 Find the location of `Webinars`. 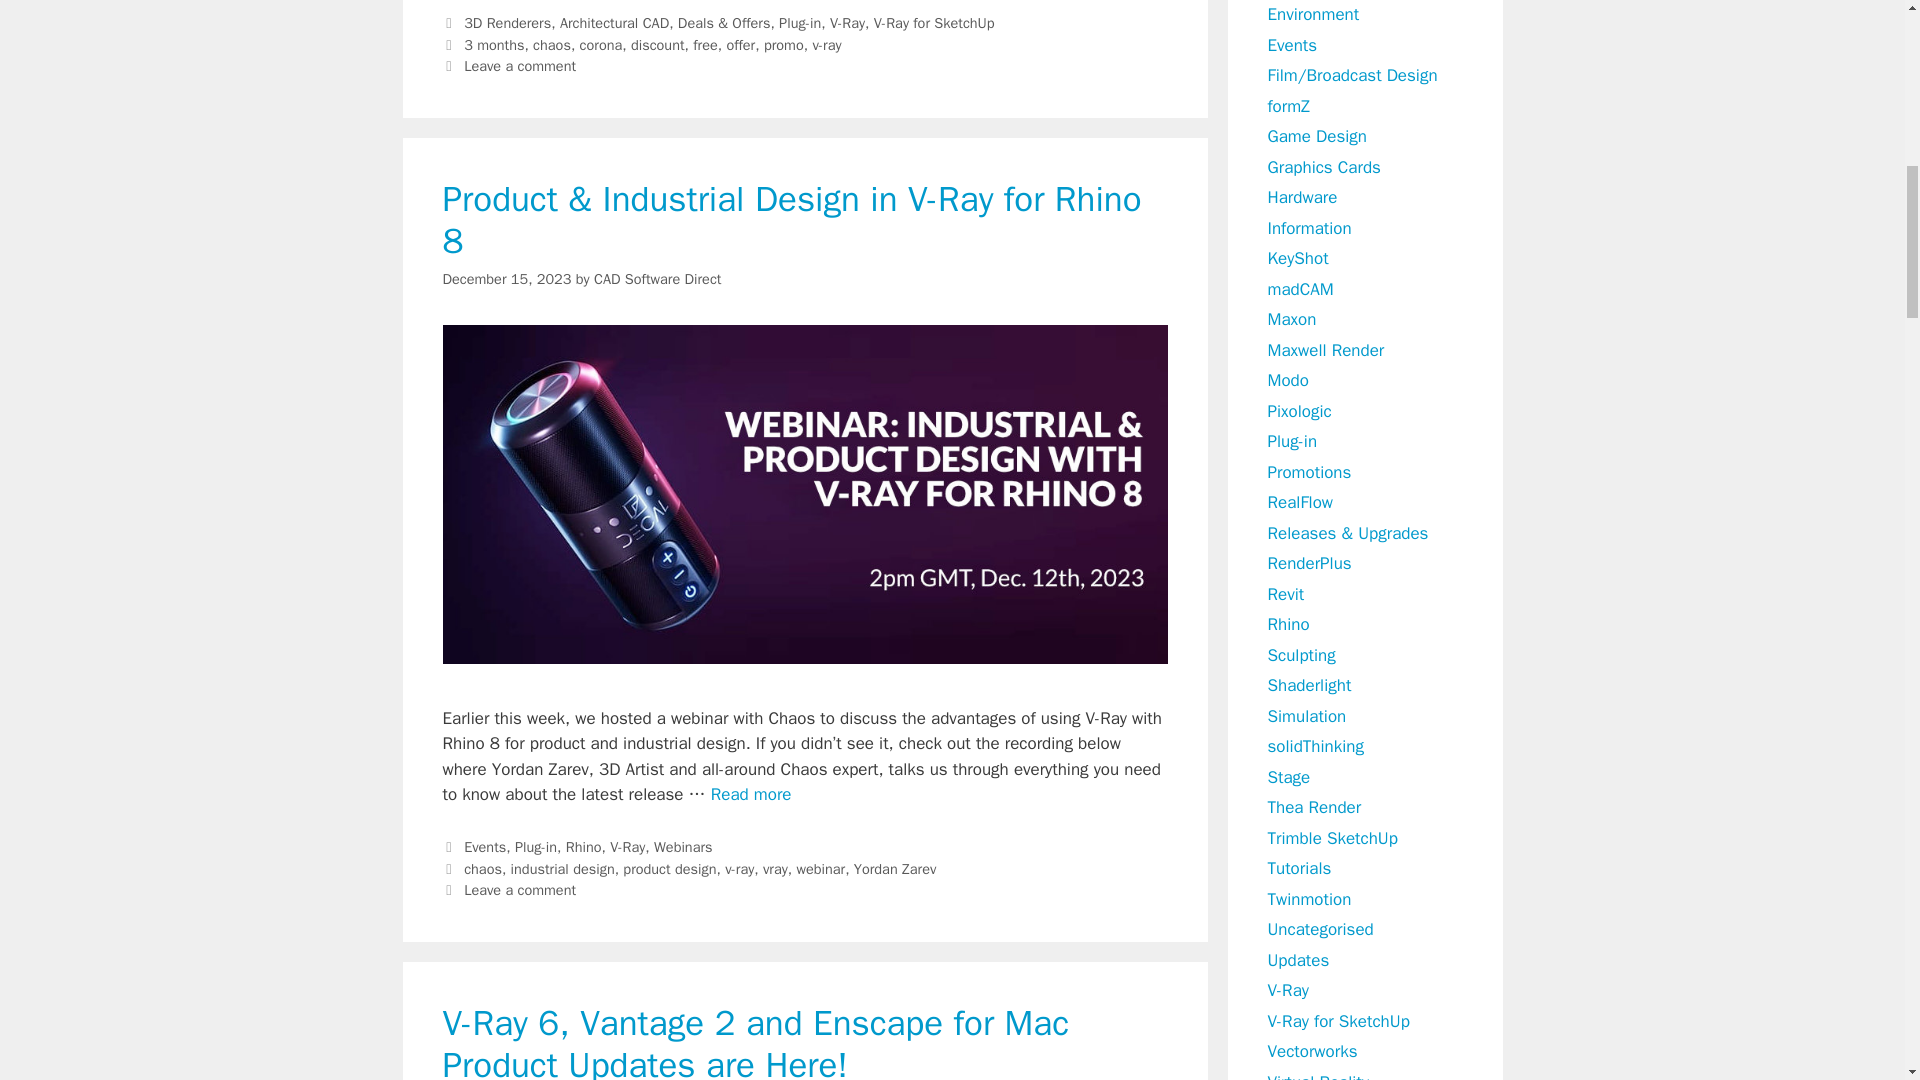

Webinars is located at coordinates (683, 847).